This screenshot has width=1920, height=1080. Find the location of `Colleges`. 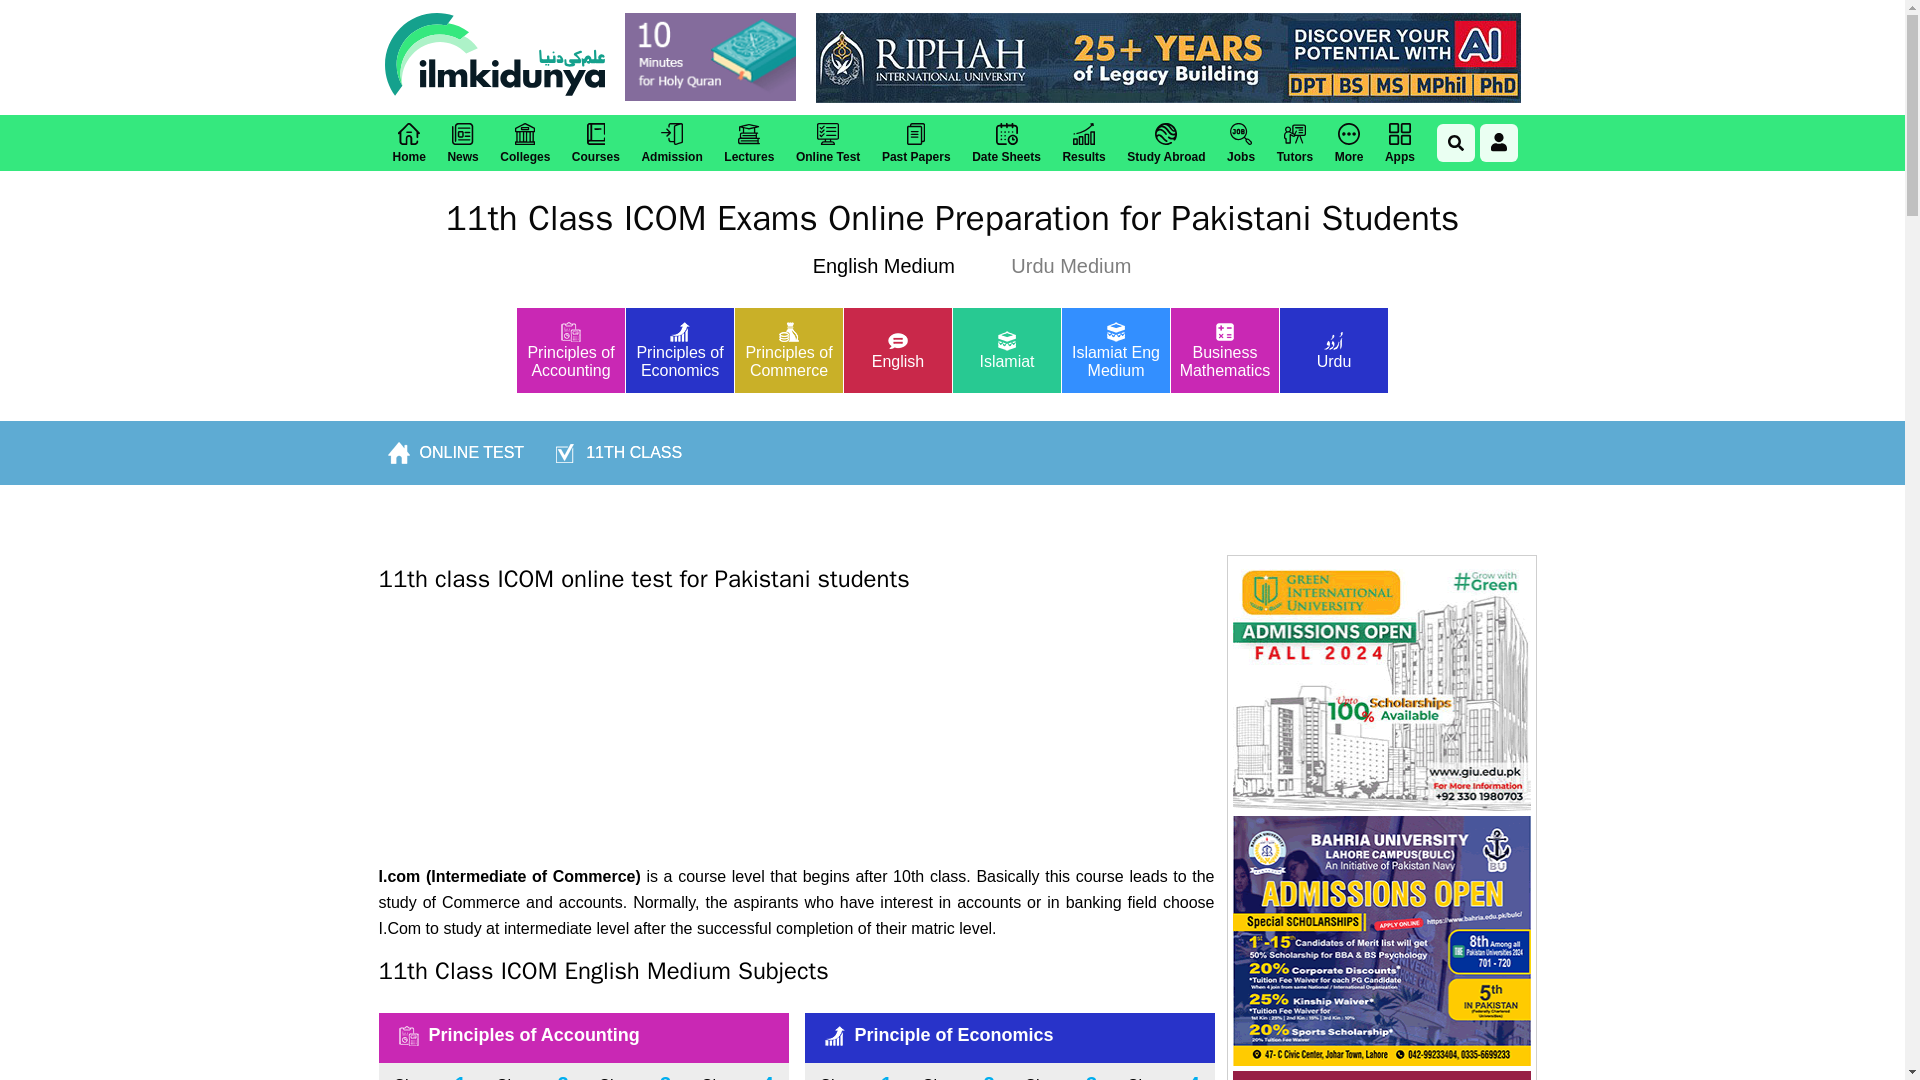

Colleges is located at coordinates (524, 142).